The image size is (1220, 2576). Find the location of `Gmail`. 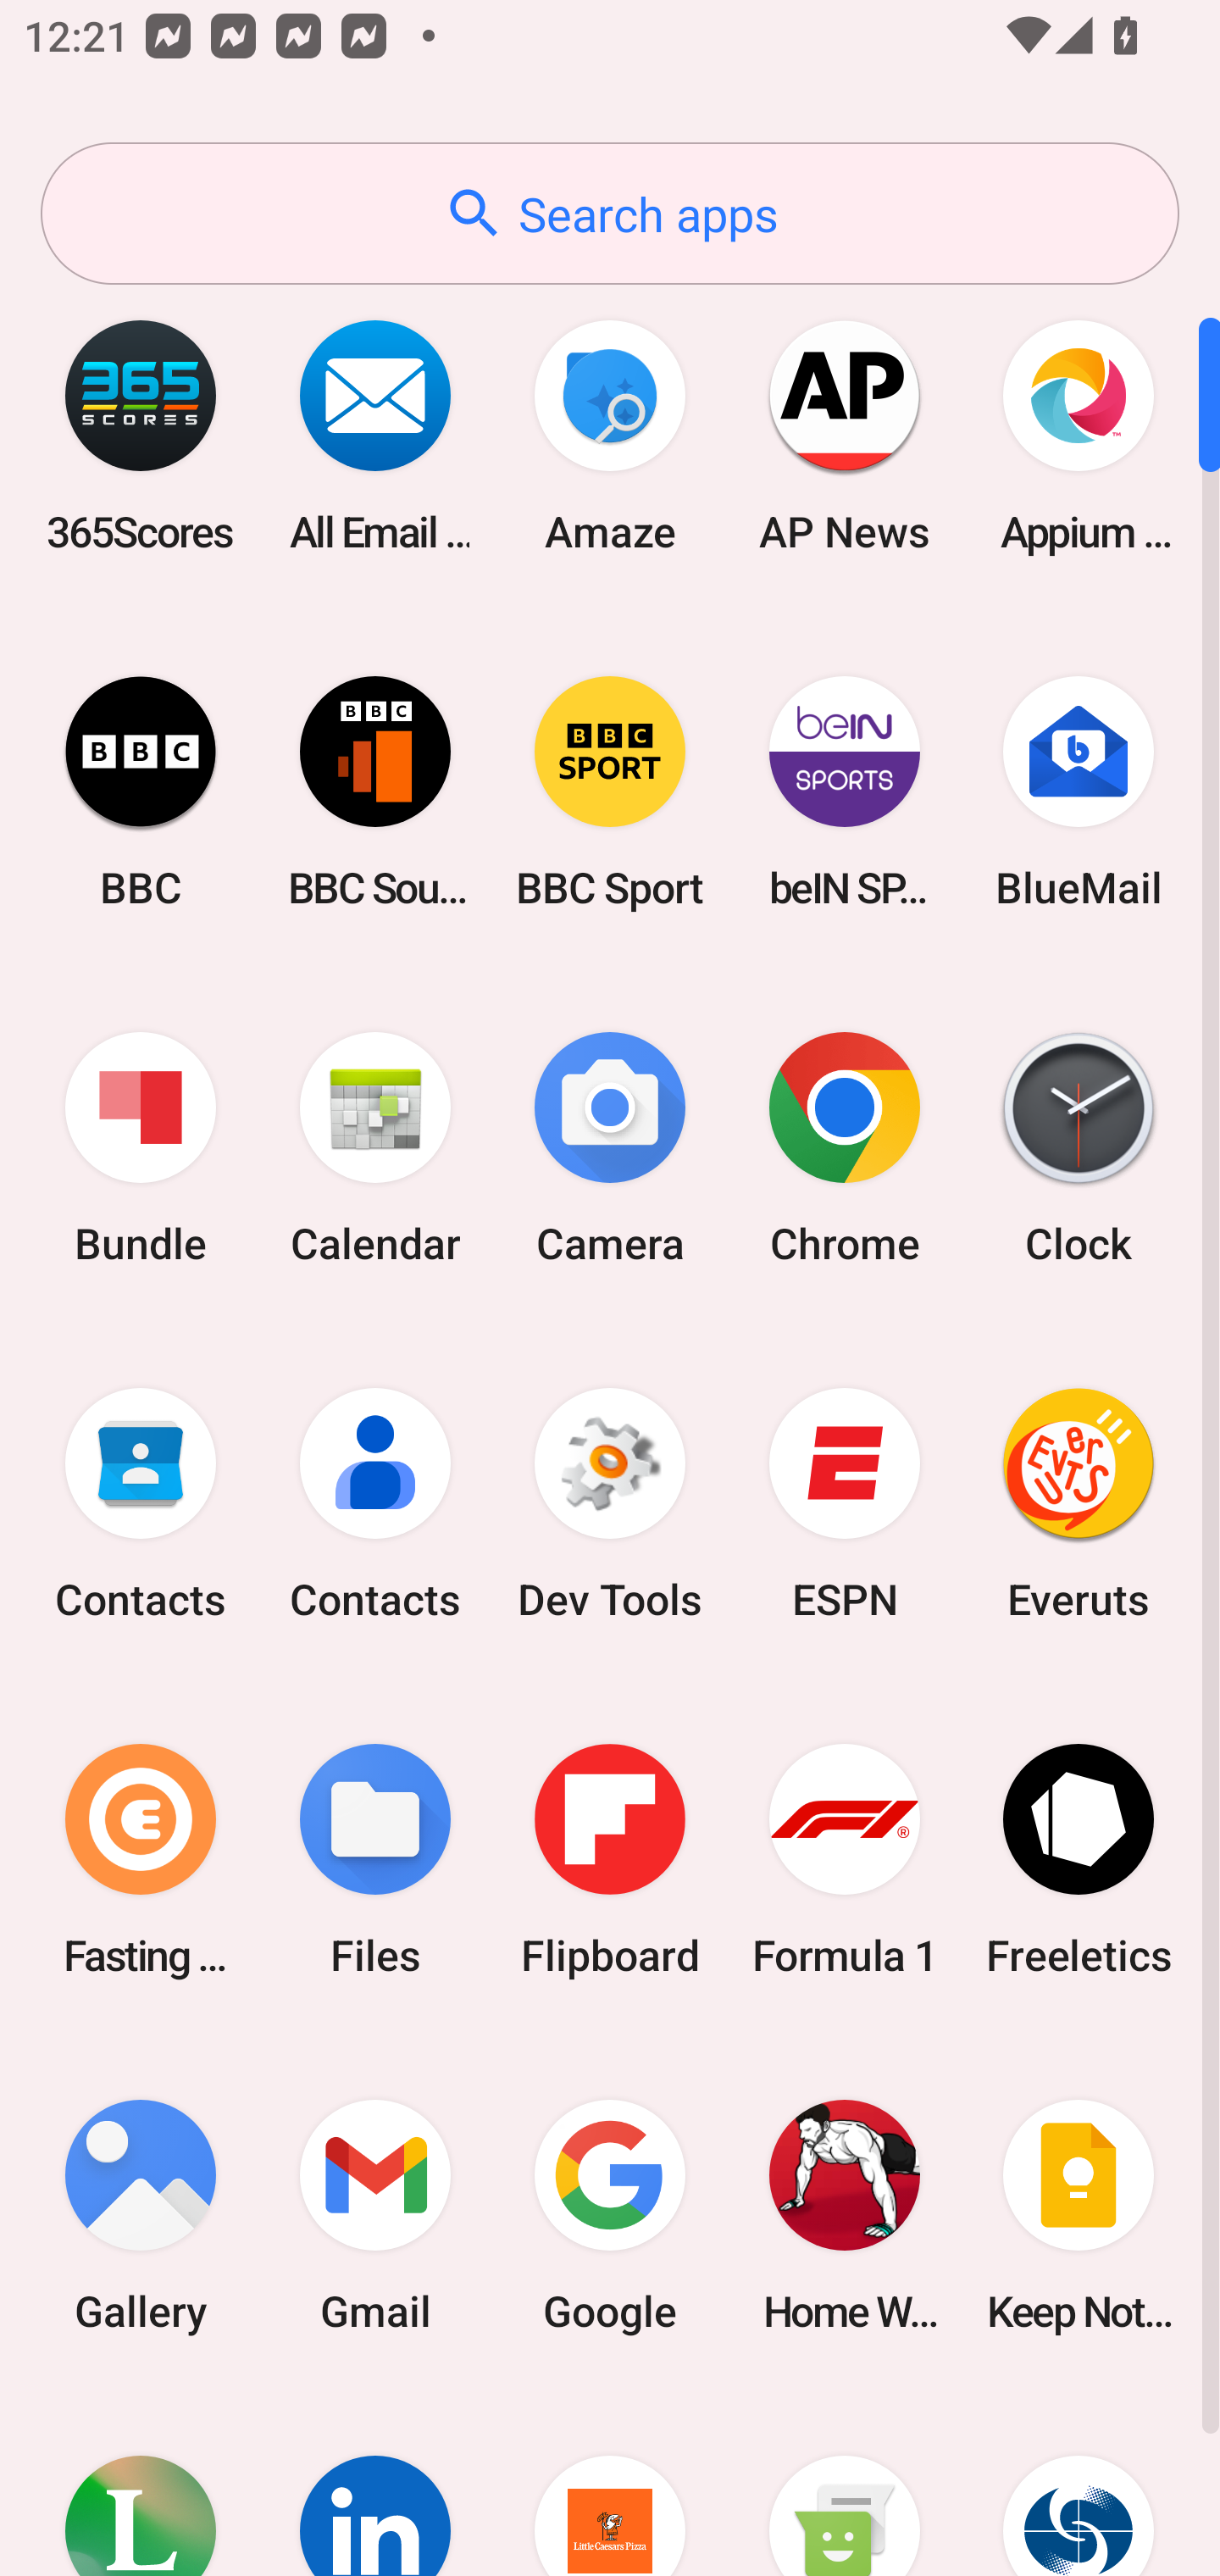

Gmail is located at coordinates (375, 2215).